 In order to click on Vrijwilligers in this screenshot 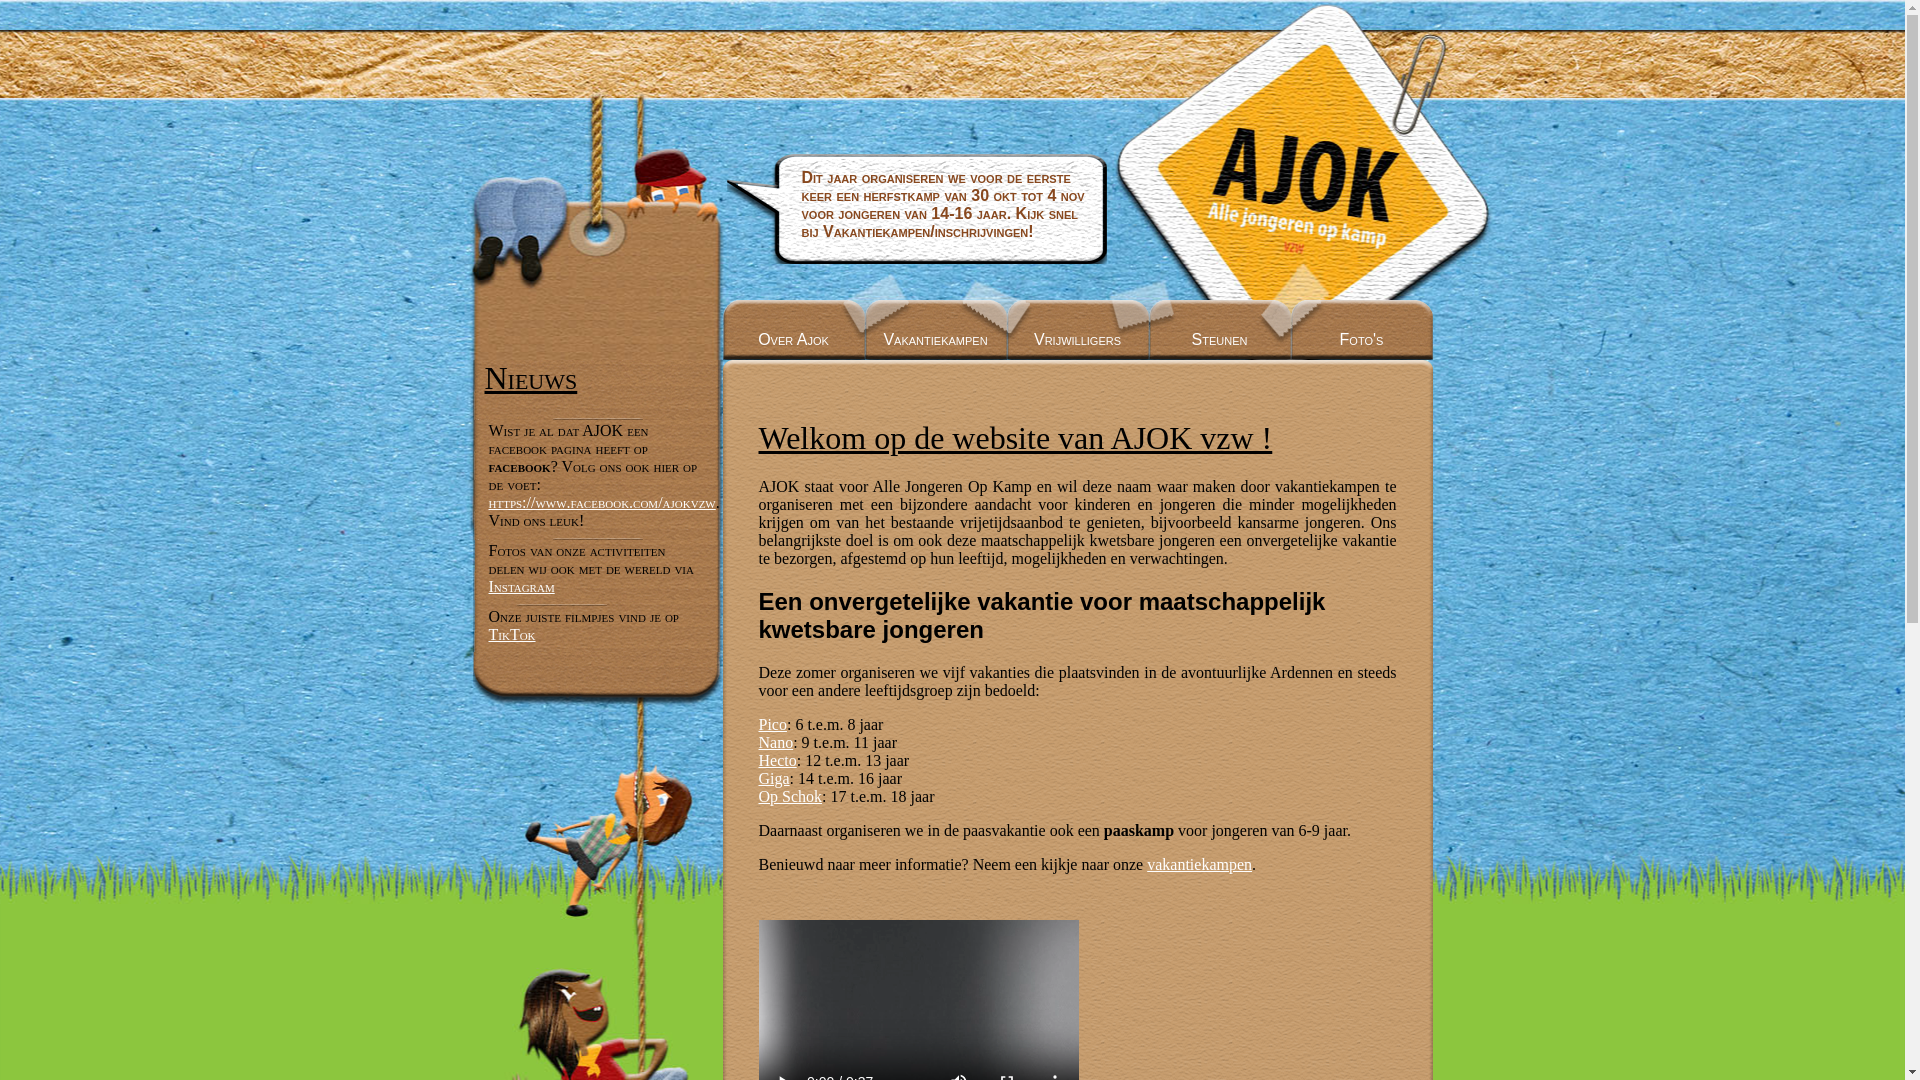, I will do `click(1077, 330)`.